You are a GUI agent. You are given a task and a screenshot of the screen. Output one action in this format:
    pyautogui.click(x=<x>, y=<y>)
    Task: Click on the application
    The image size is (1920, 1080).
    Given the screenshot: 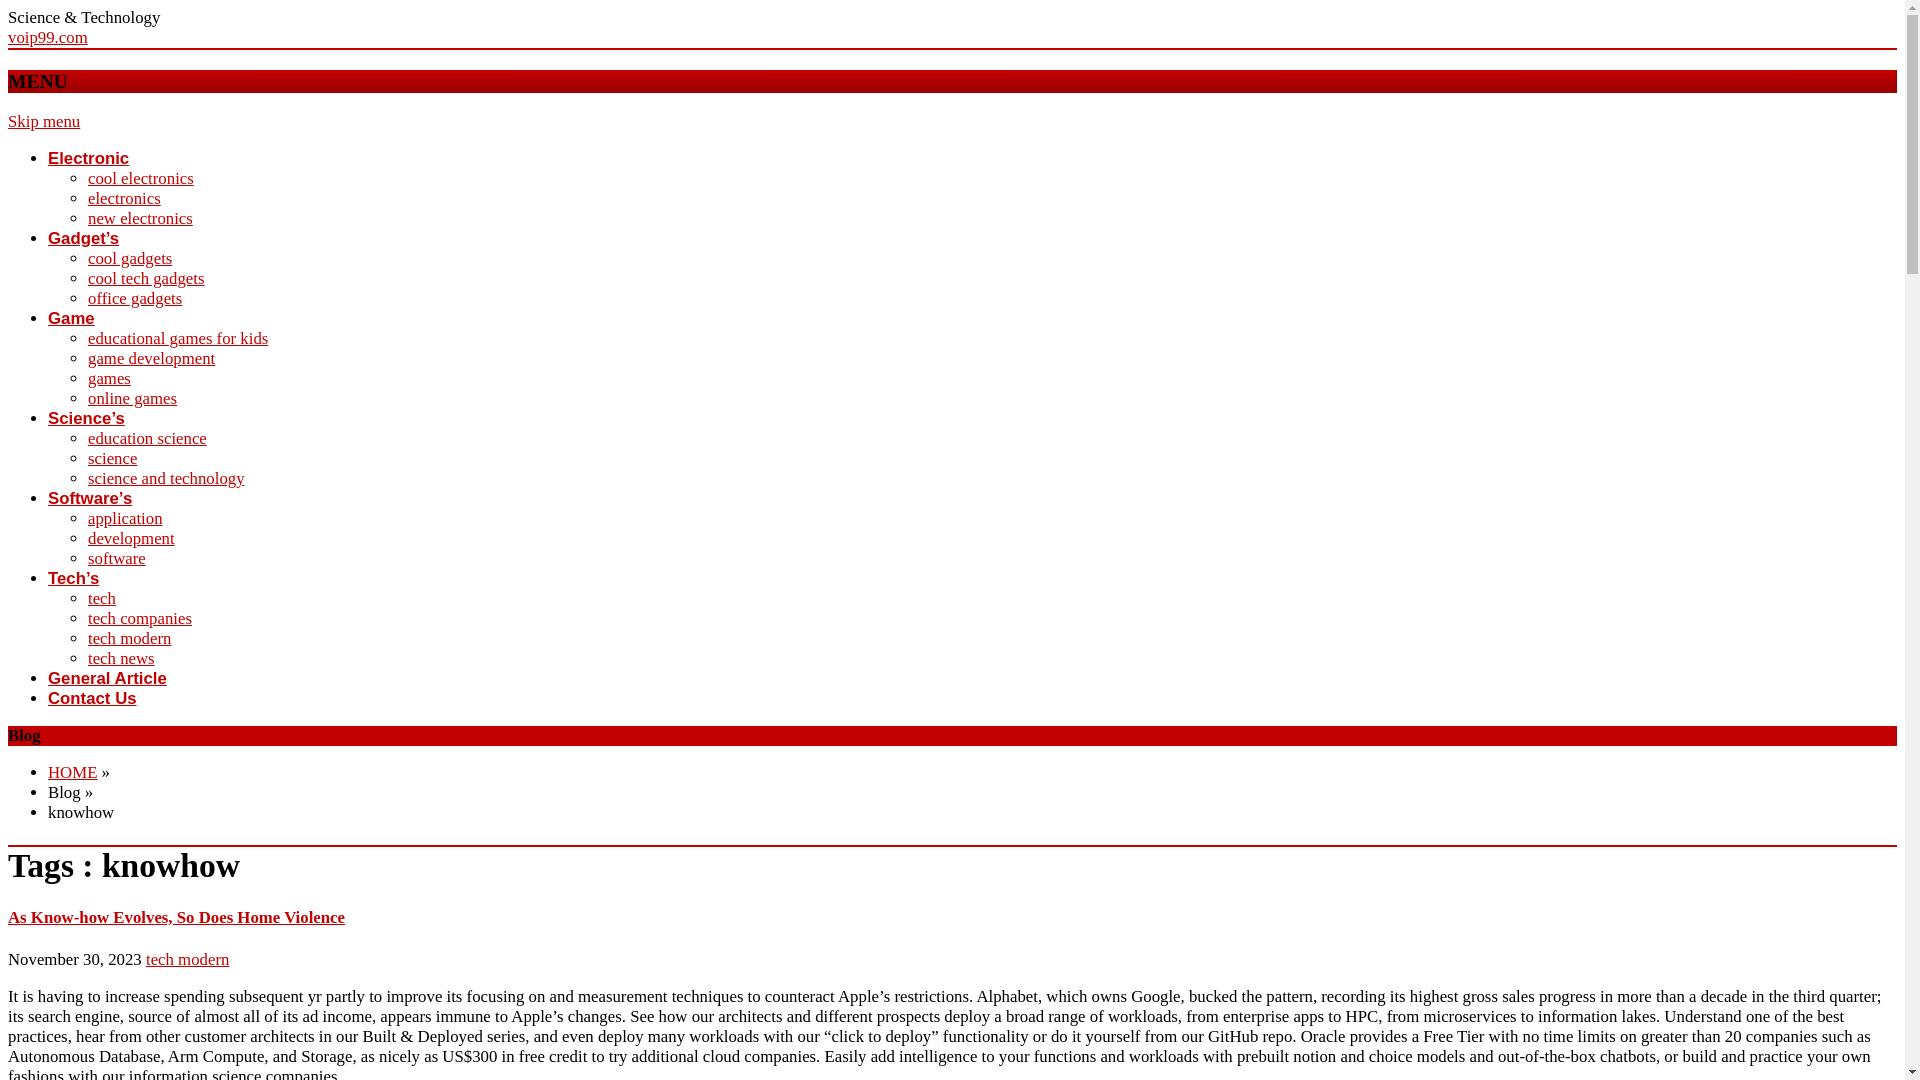 What is the action you would take?
    pyautogui.click(x=126, y=518)
    